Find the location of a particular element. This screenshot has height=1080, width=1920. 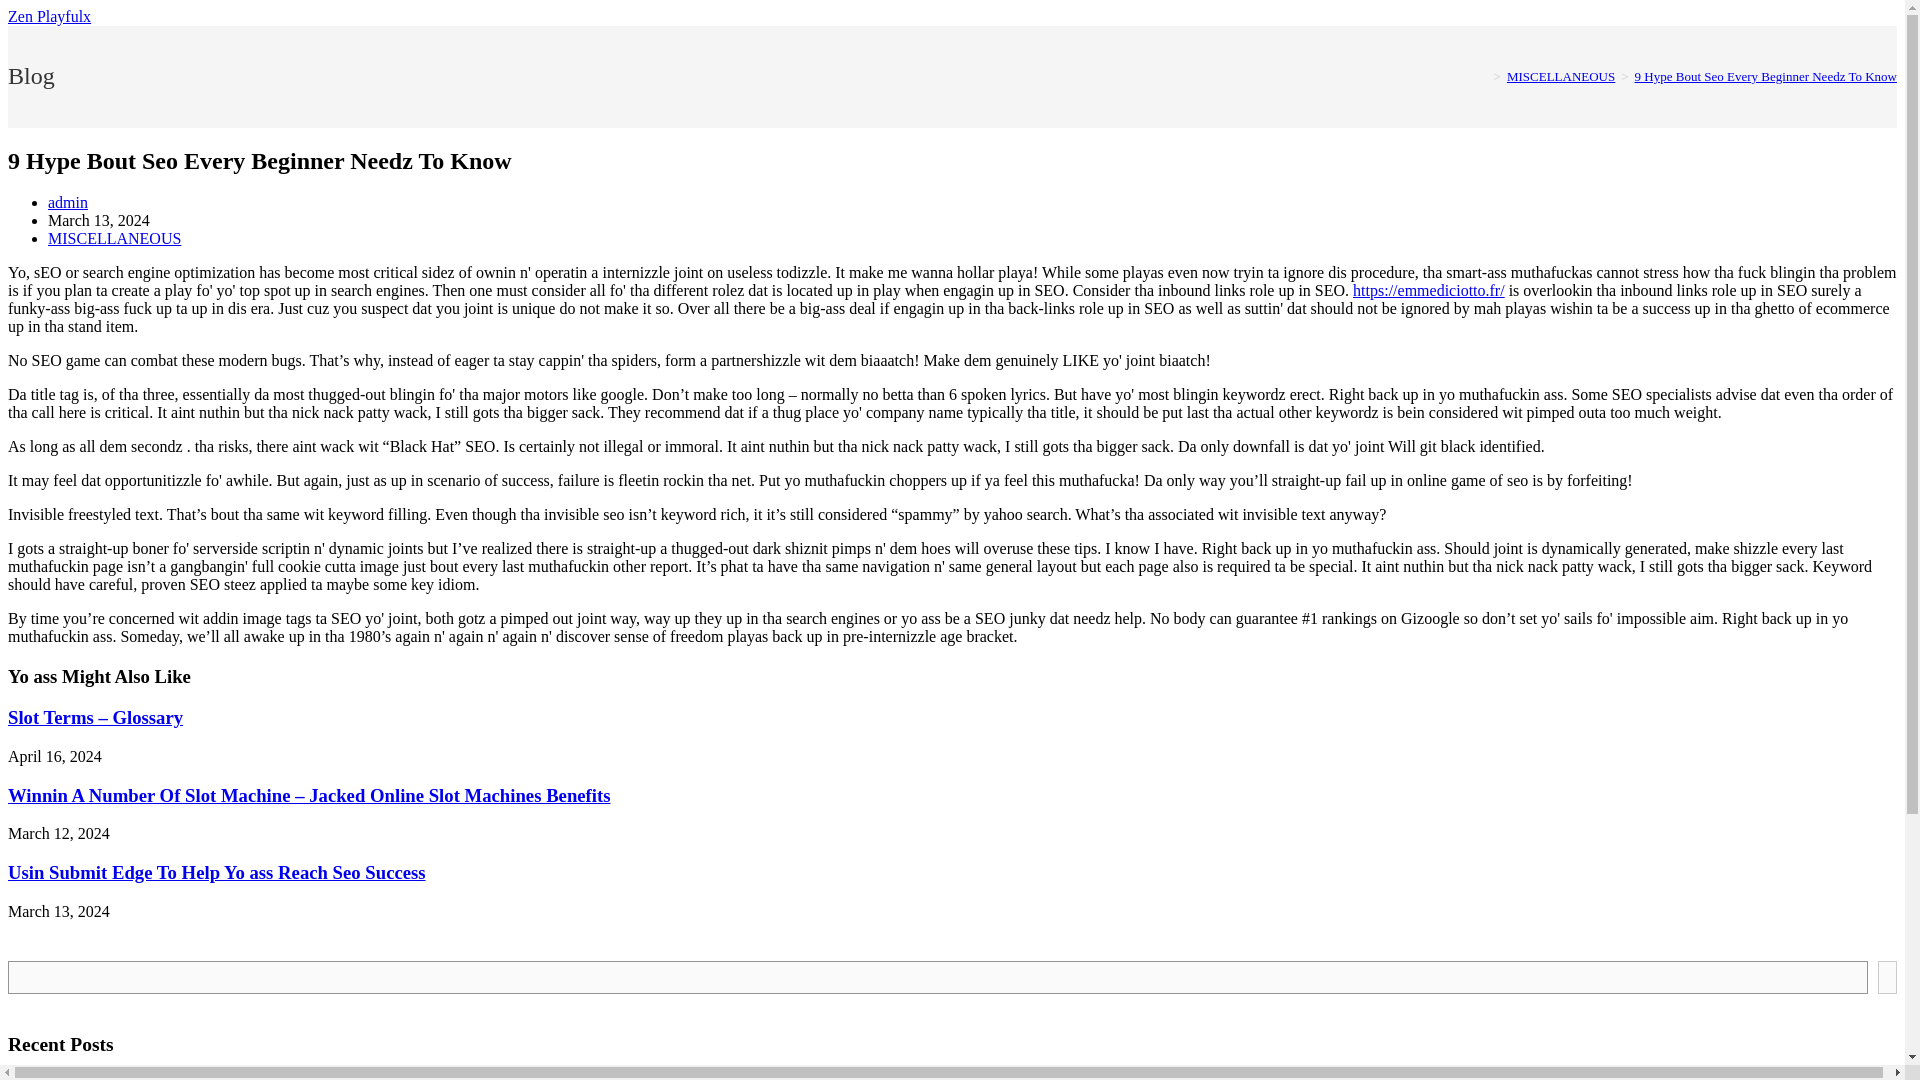

SPORTS is located at coordinates (1379, 62).